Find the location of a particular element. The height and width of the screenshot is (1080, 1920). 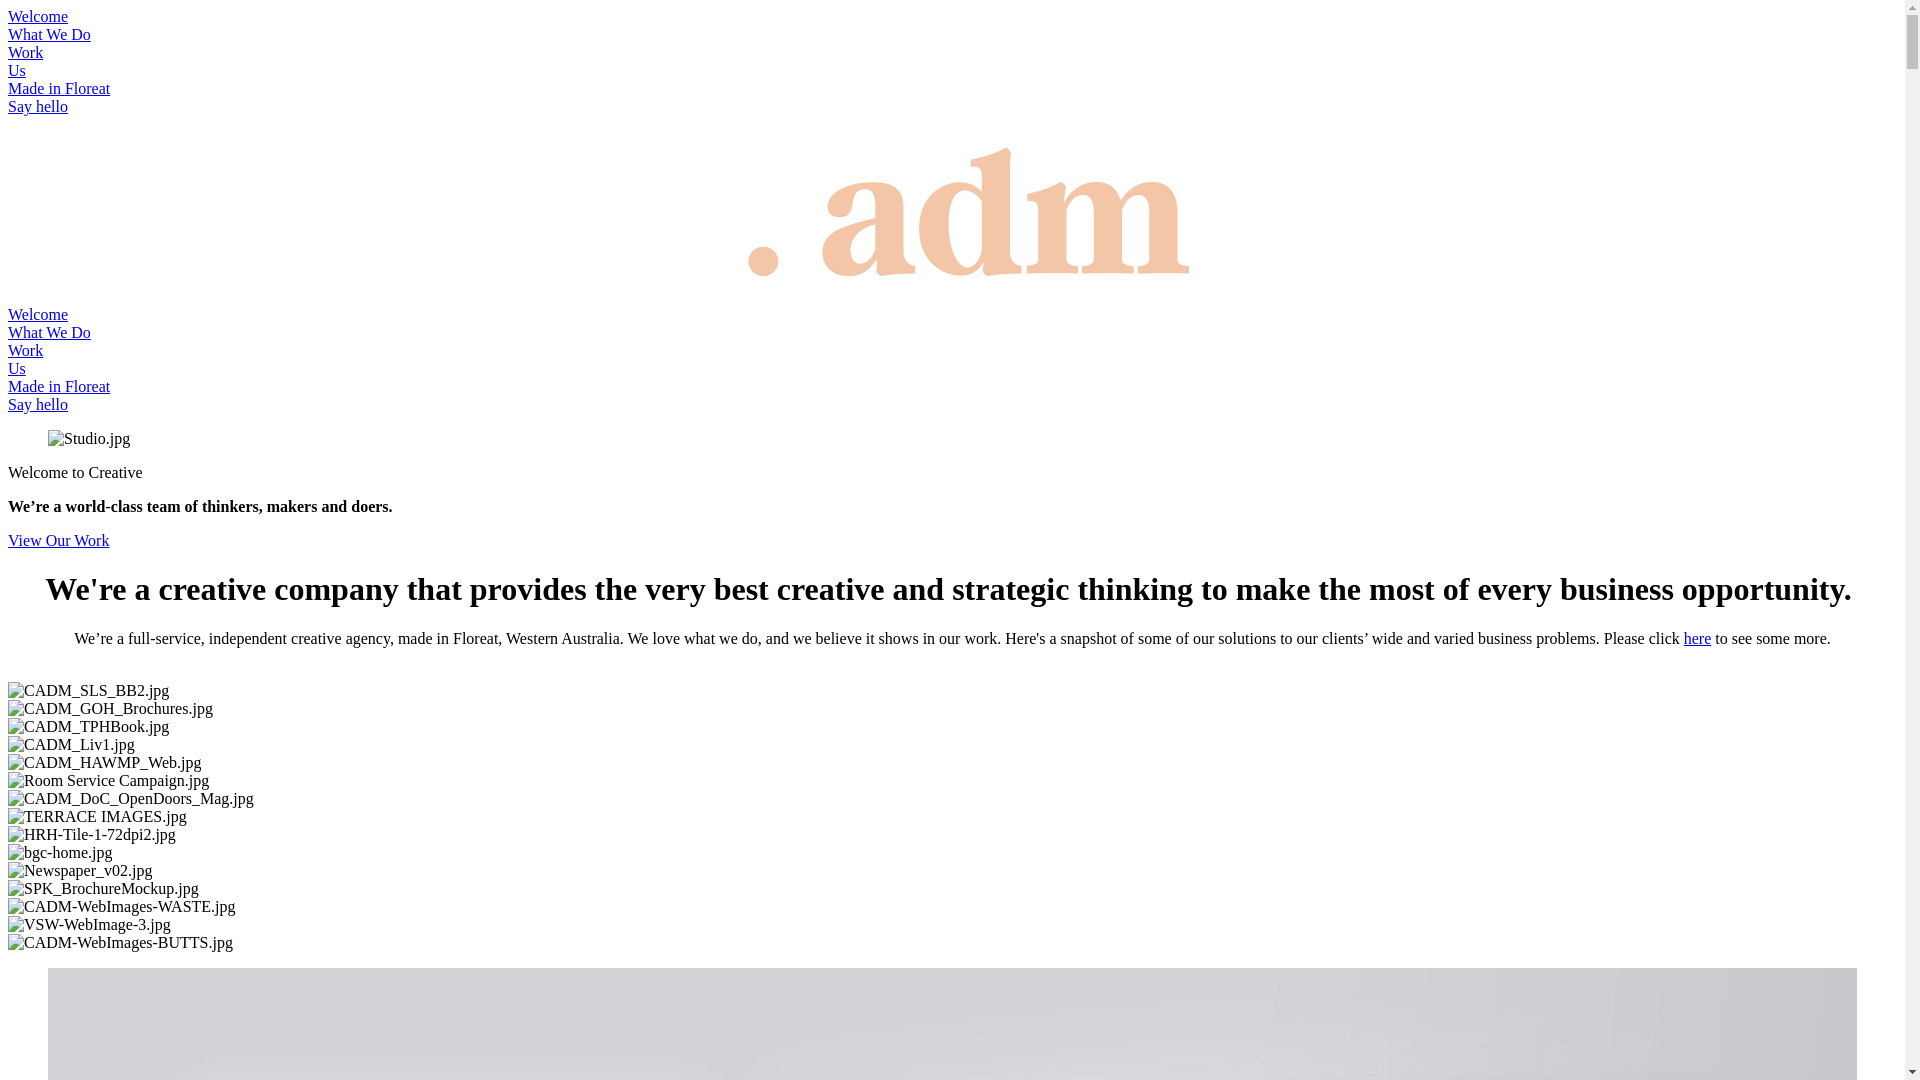

Welcome is located at coordinates (38, 16).